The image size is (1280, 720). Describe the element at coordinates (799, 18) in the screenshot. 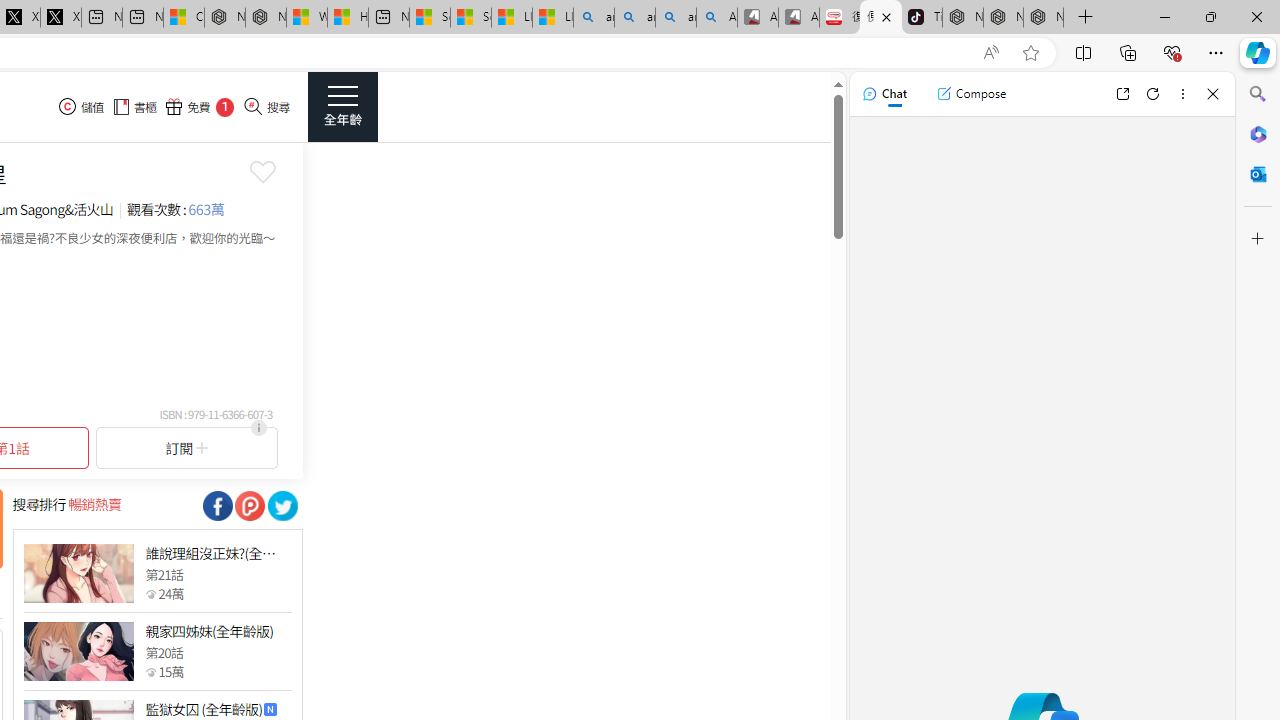

I see `All Cubot phones` at that location.